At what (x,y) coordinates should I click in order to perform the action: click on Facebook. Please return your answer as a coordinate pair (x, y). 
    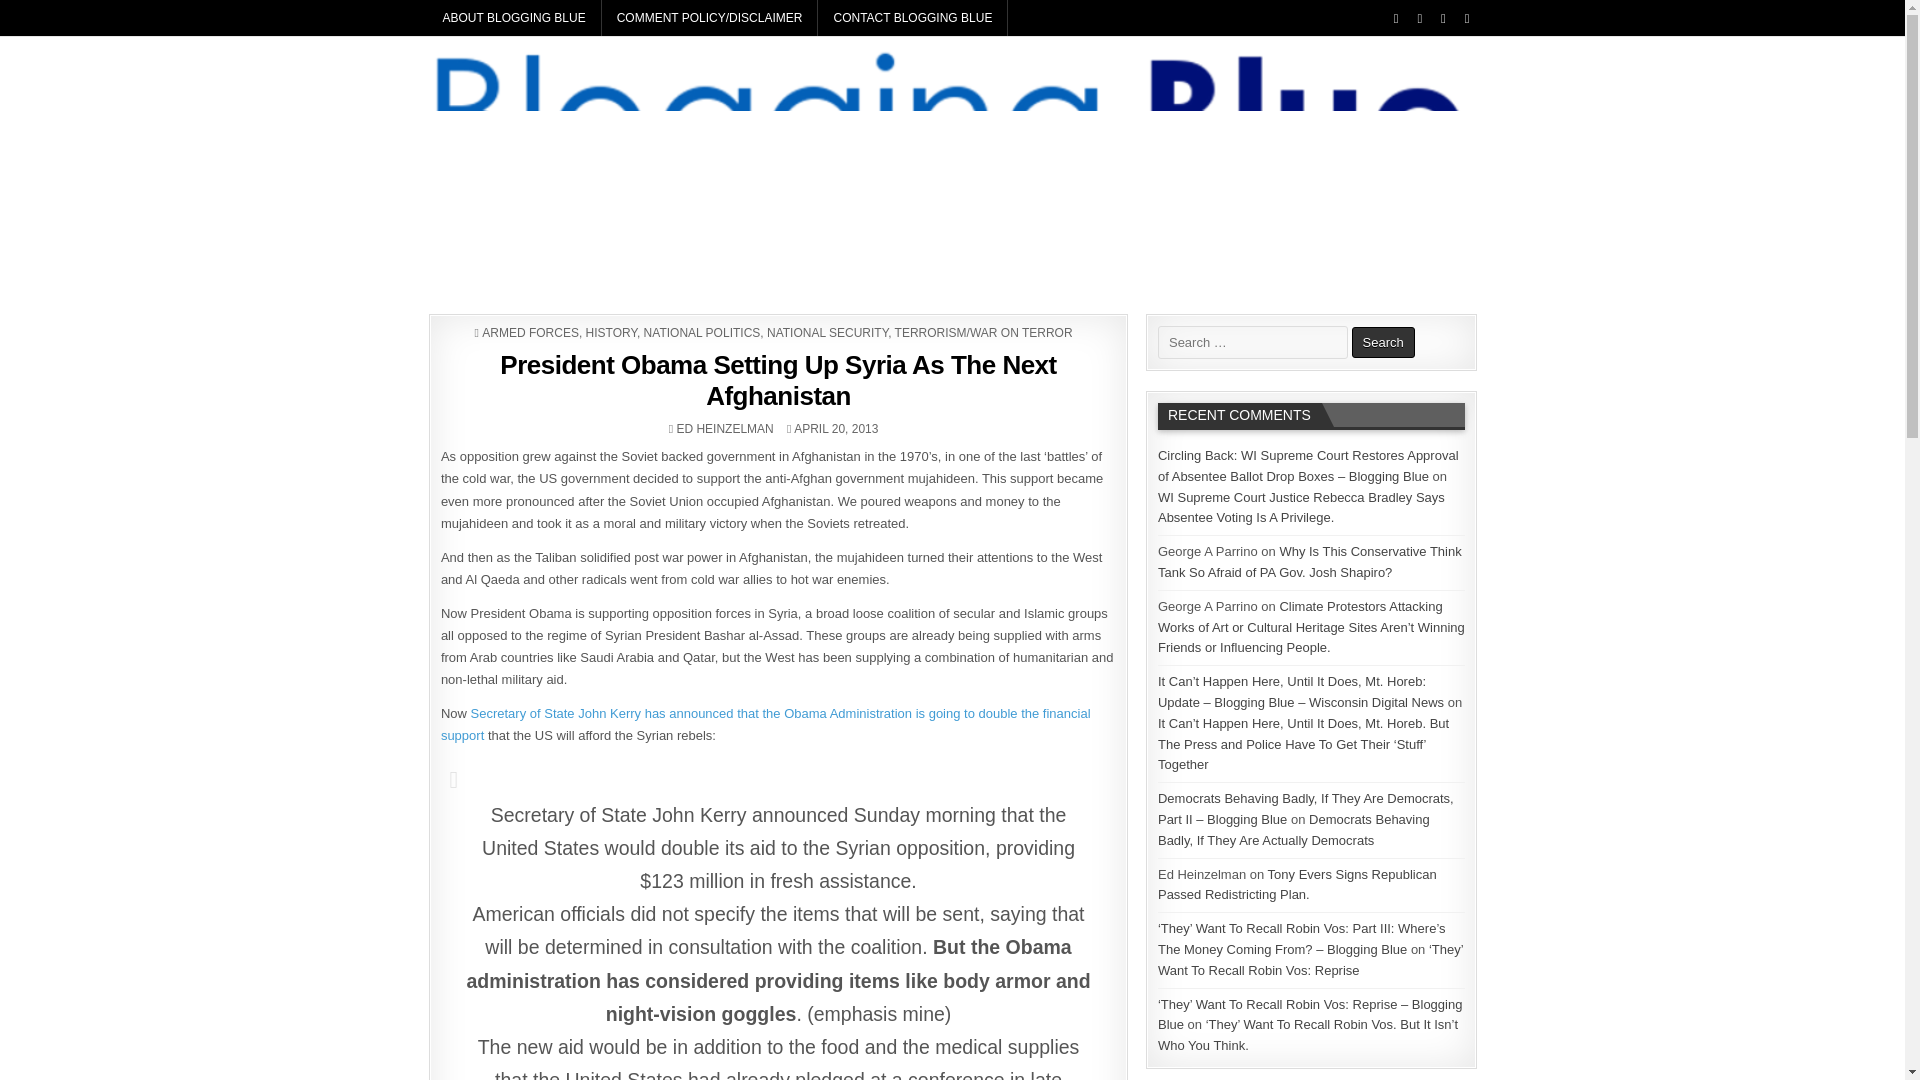
    Looking at the image, I should click on (1418, 18).